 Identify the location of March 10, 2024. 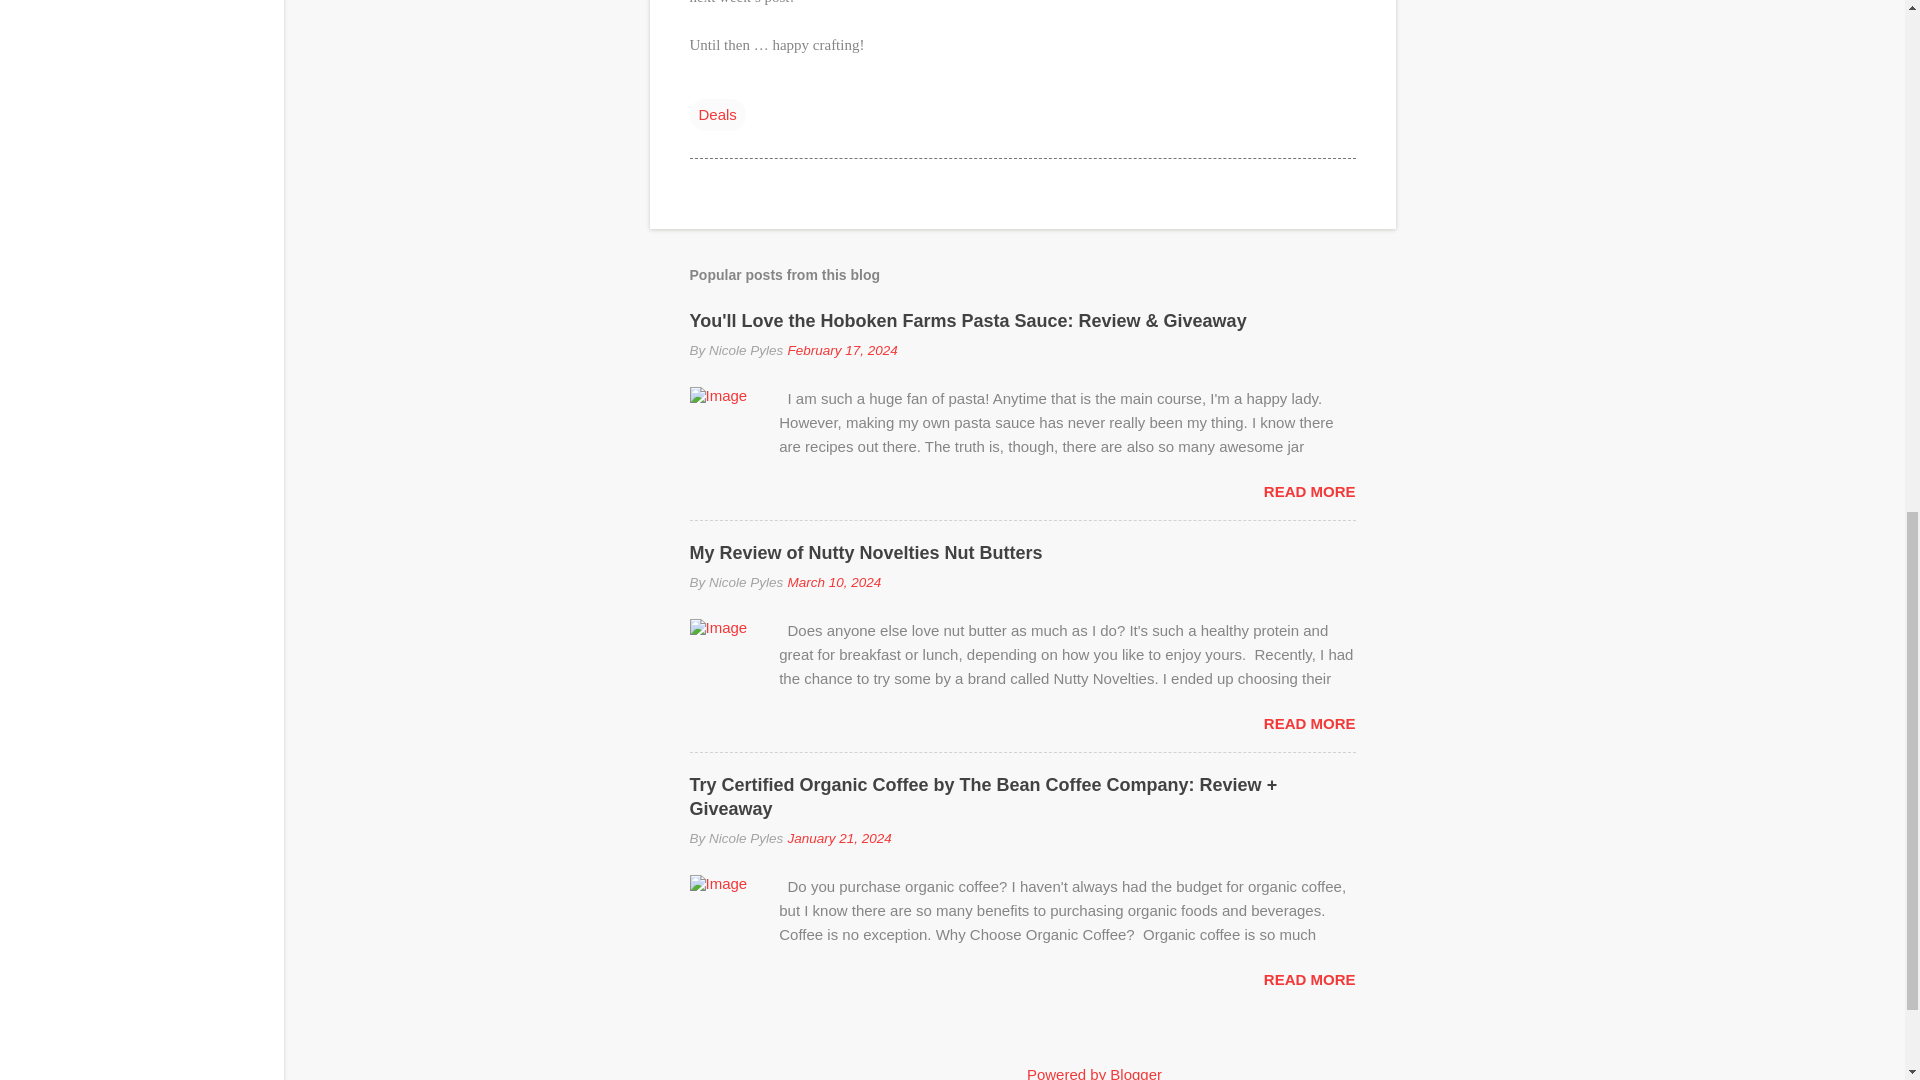
(834, 582).